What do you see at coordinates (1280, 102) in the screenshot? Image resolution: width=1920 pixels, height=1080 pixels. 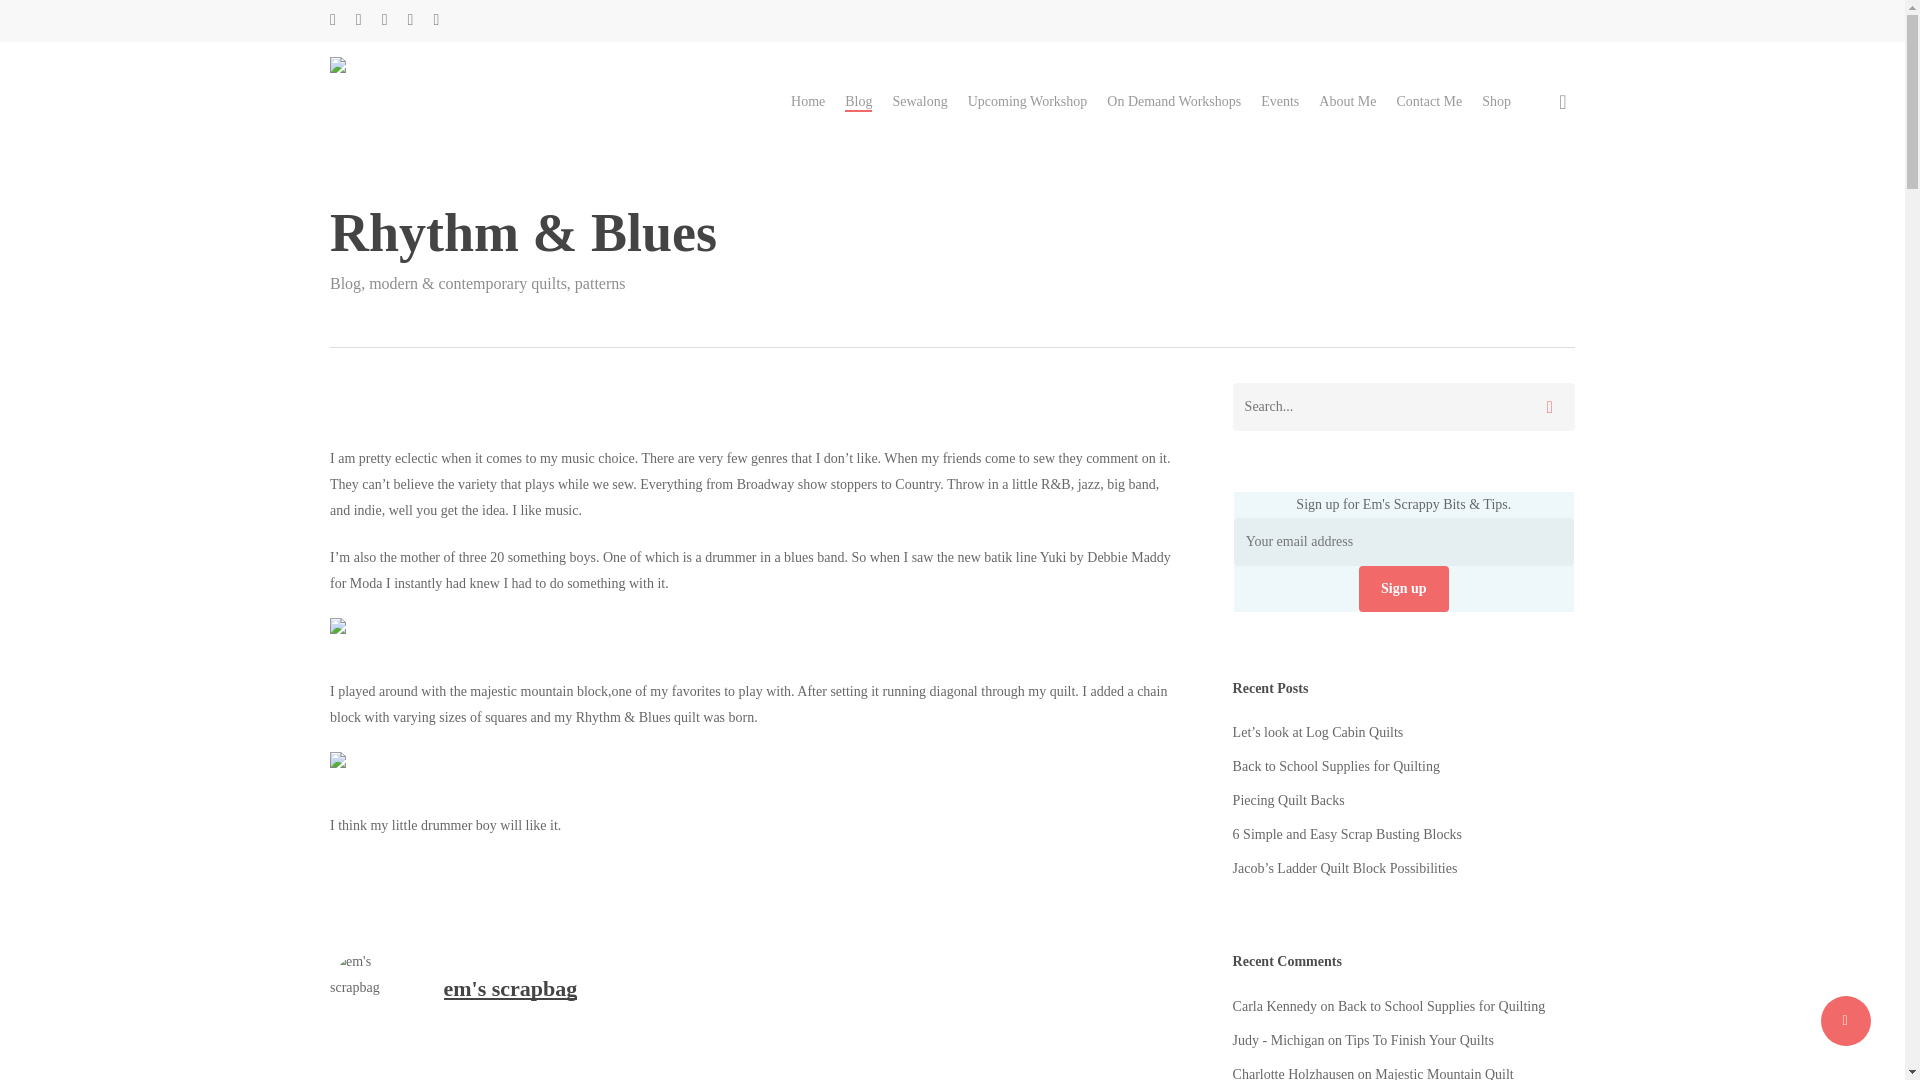 I see `Events` at bounding box center [1280, 102].